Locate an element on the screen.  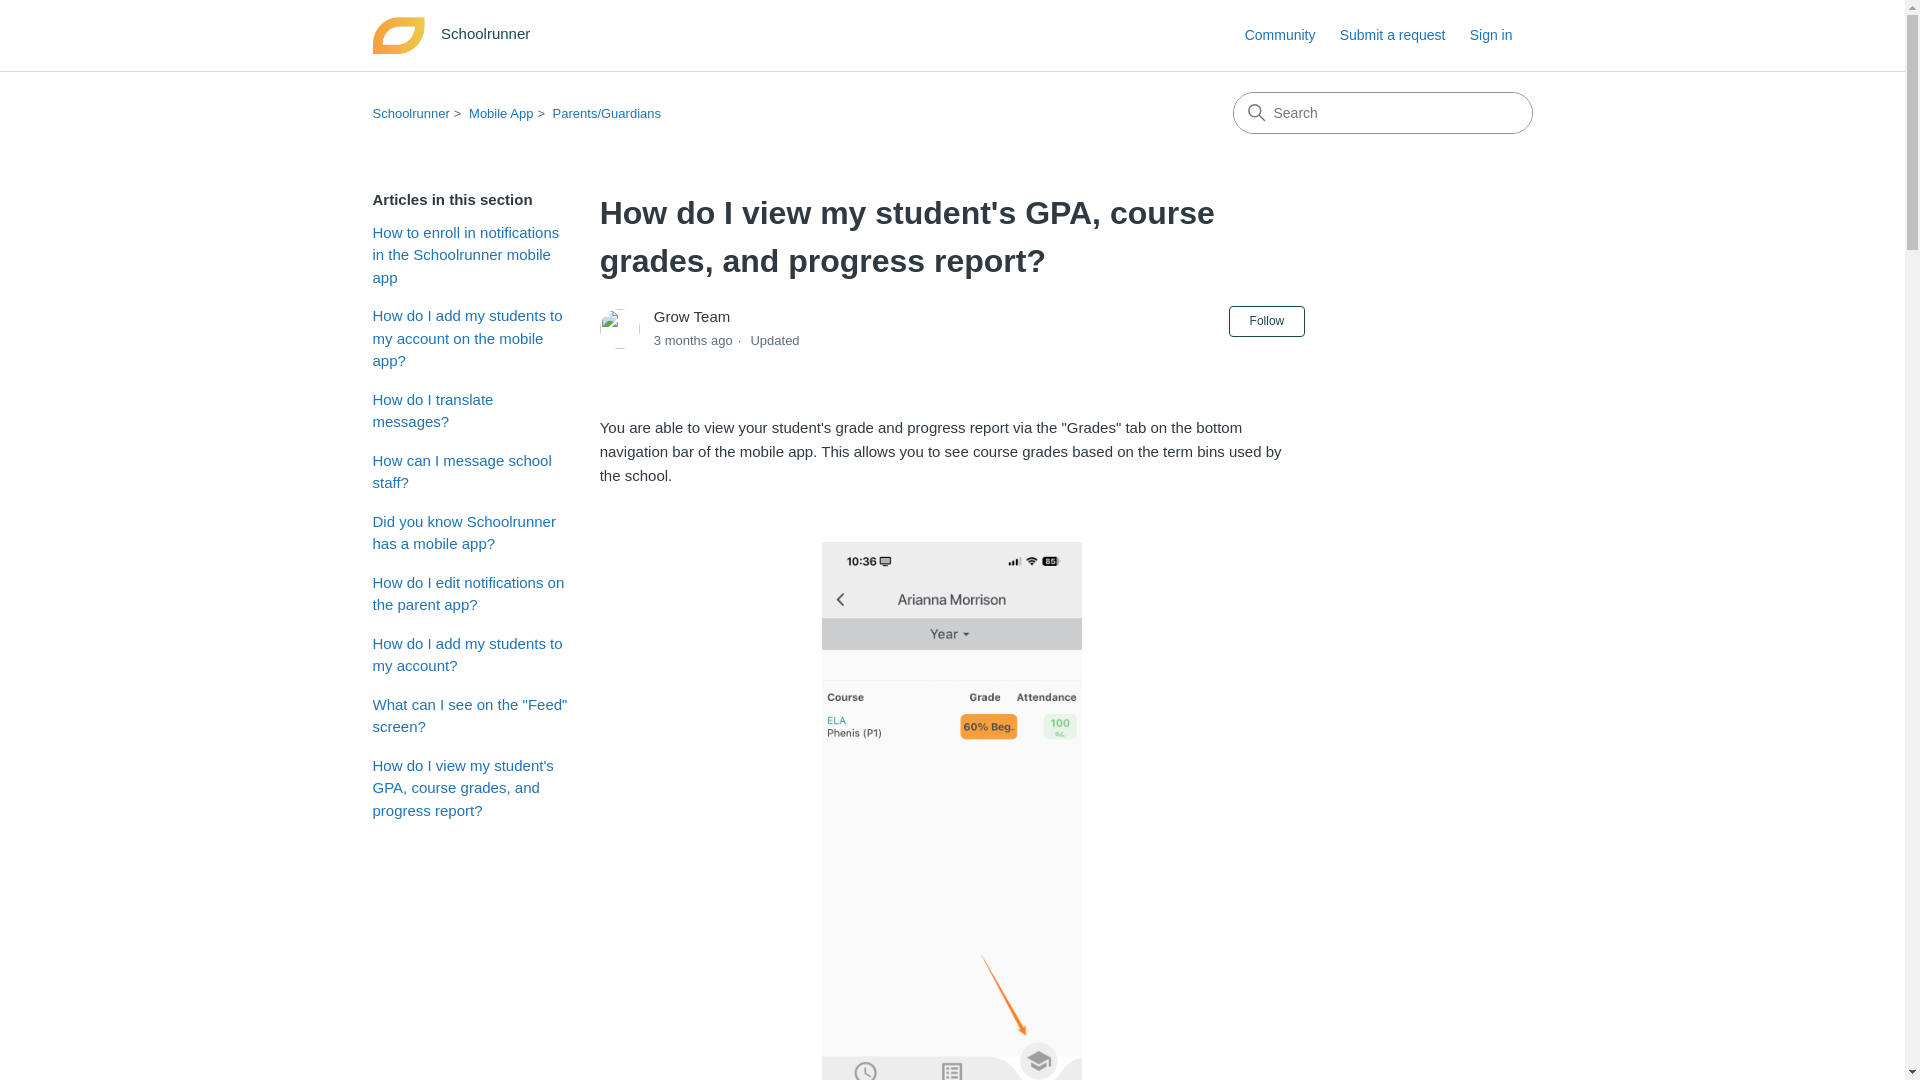
Submit a request is located at coordinates (1403, 35).